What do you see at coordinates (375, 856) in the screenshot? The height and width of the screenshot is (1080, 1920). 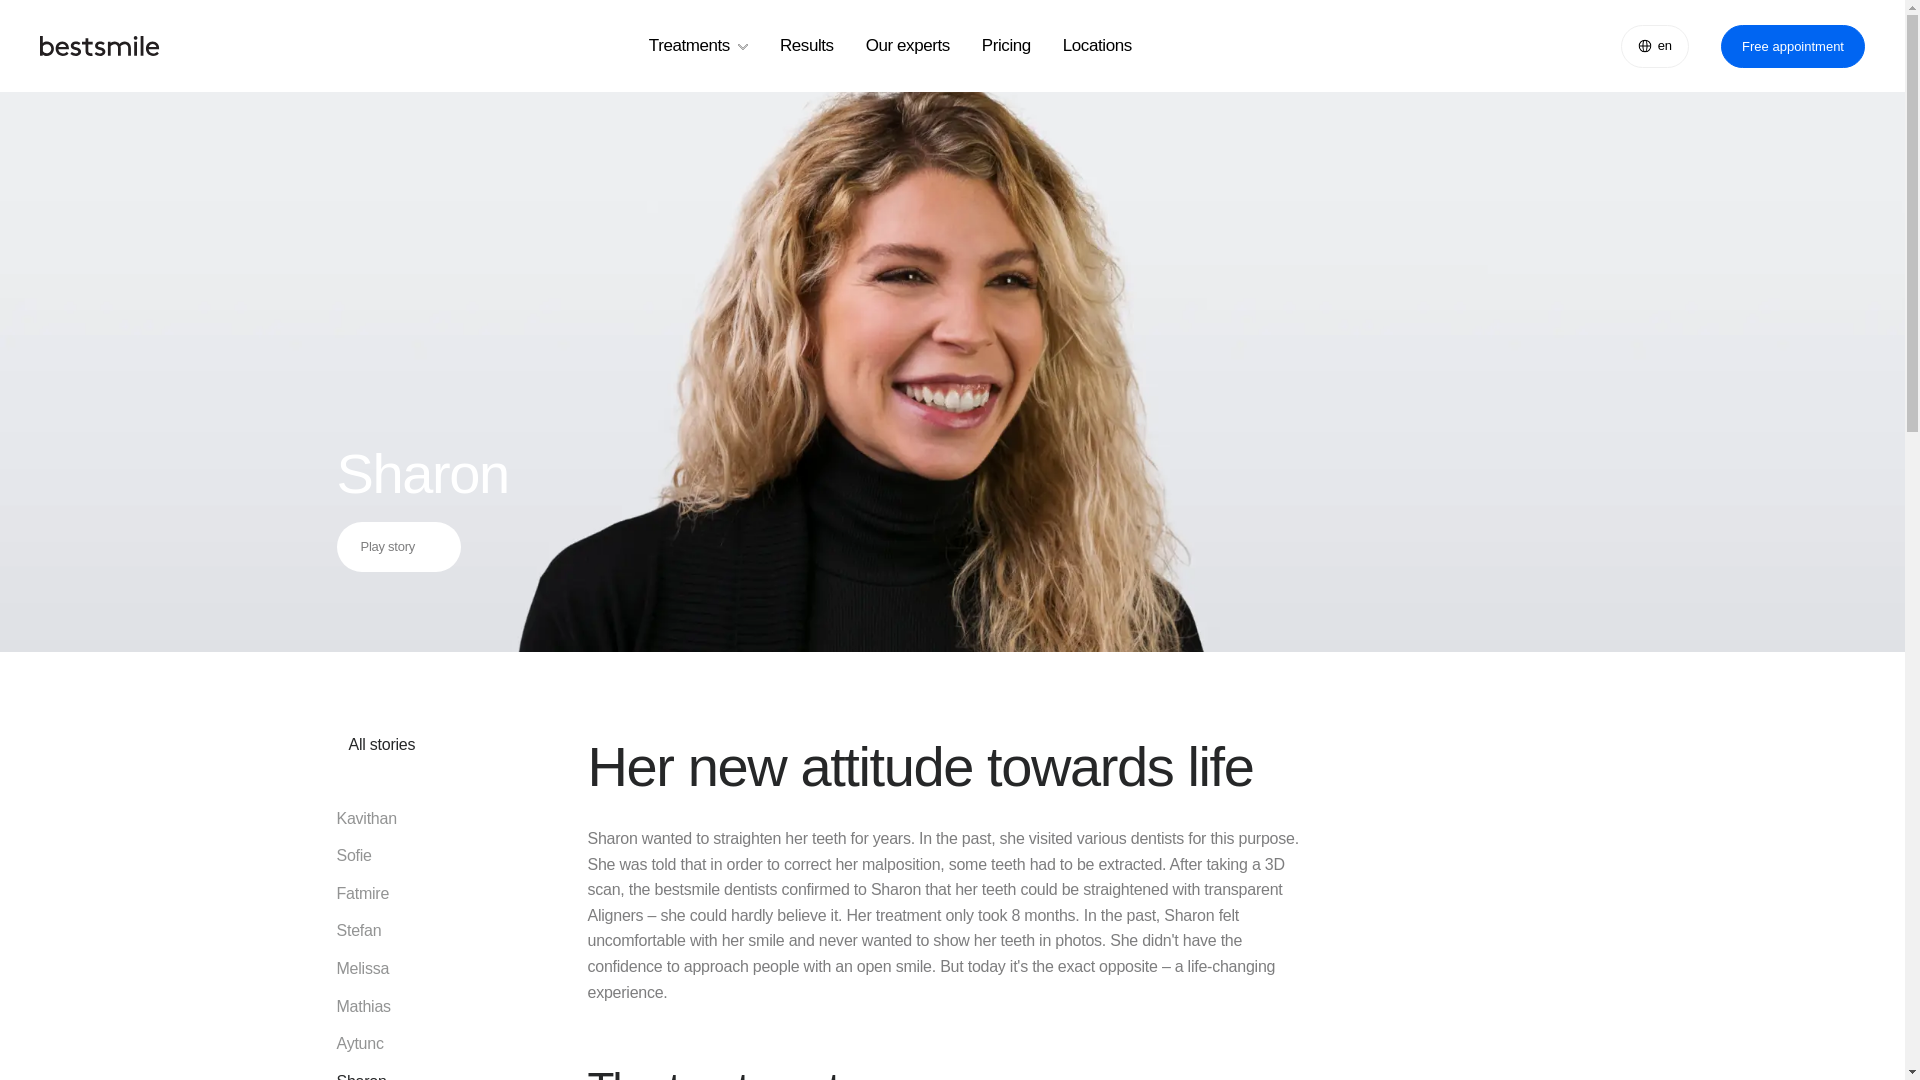 I see `Sofie` at bounding box center [375, 856].